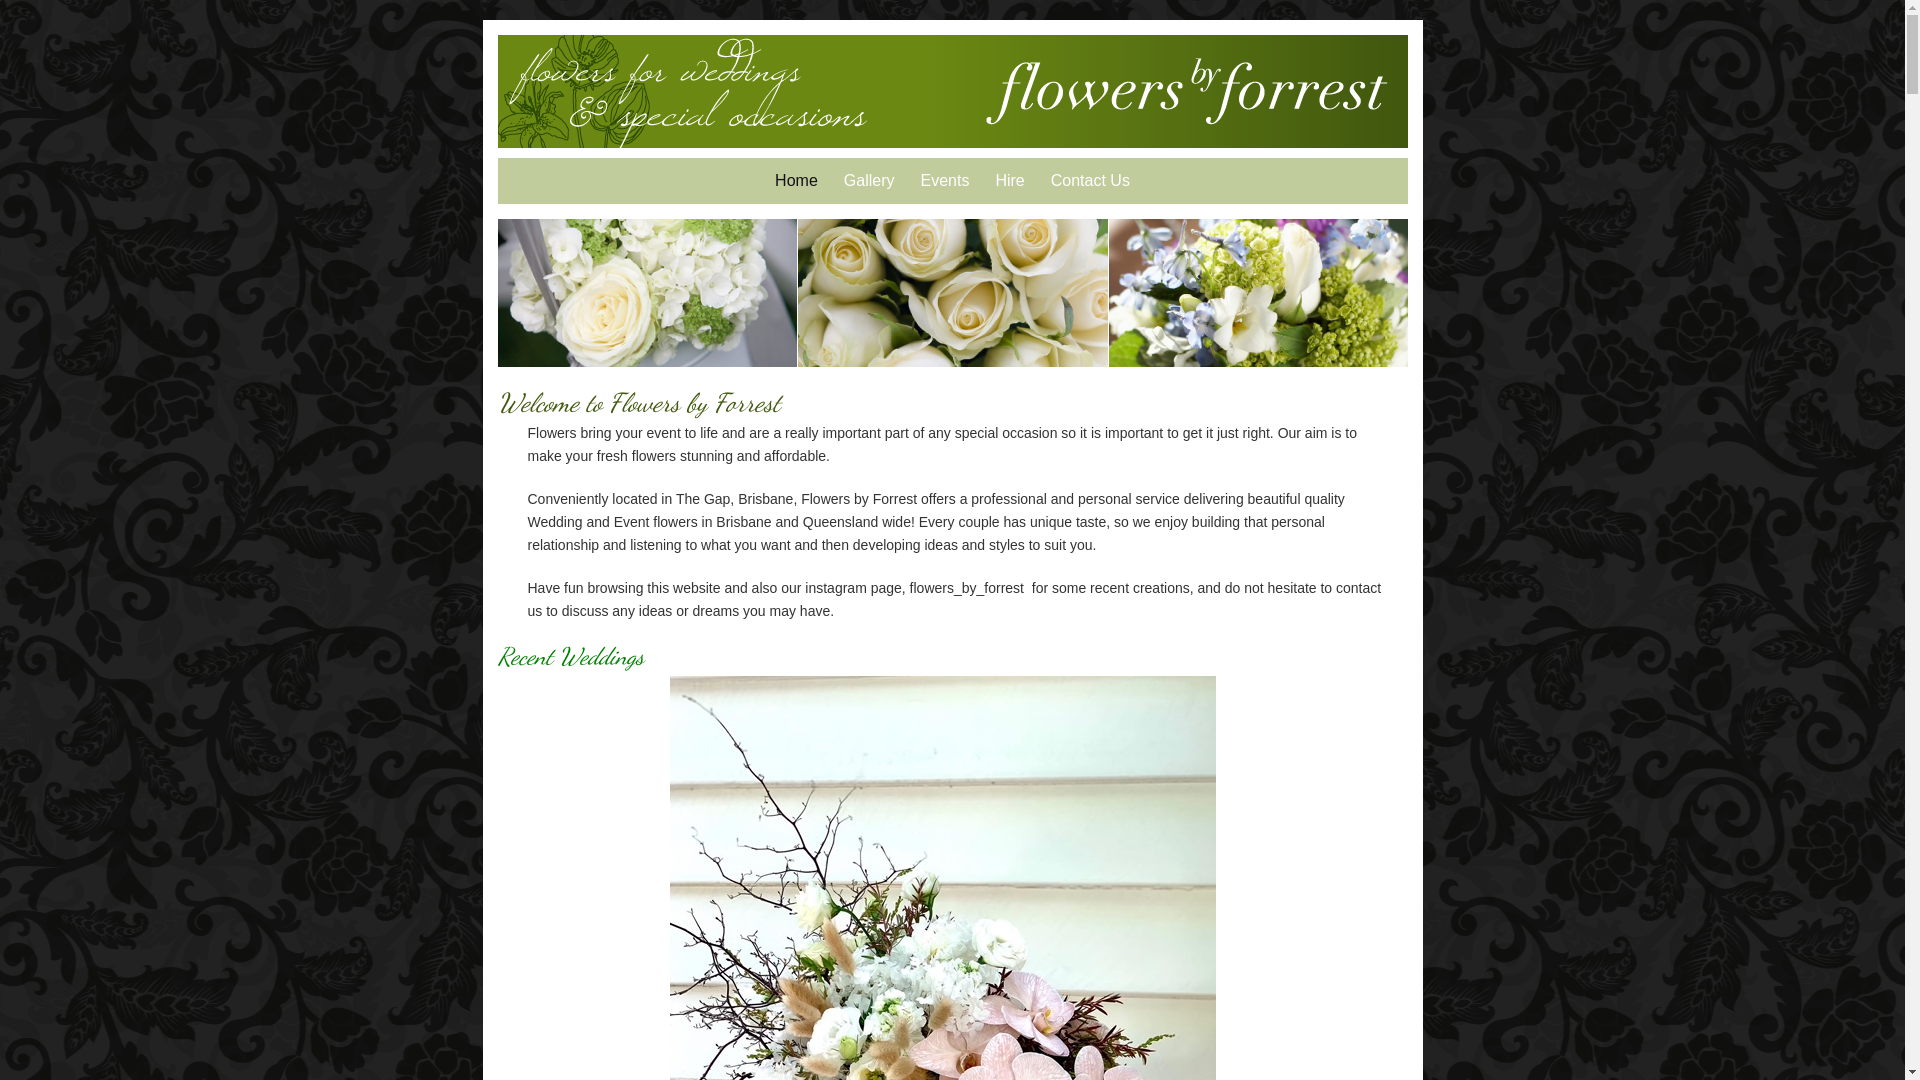  What do you see at coordinates (1010, 181) in the screenshot?
I see `Hire` at bounding box center [1010, 181].